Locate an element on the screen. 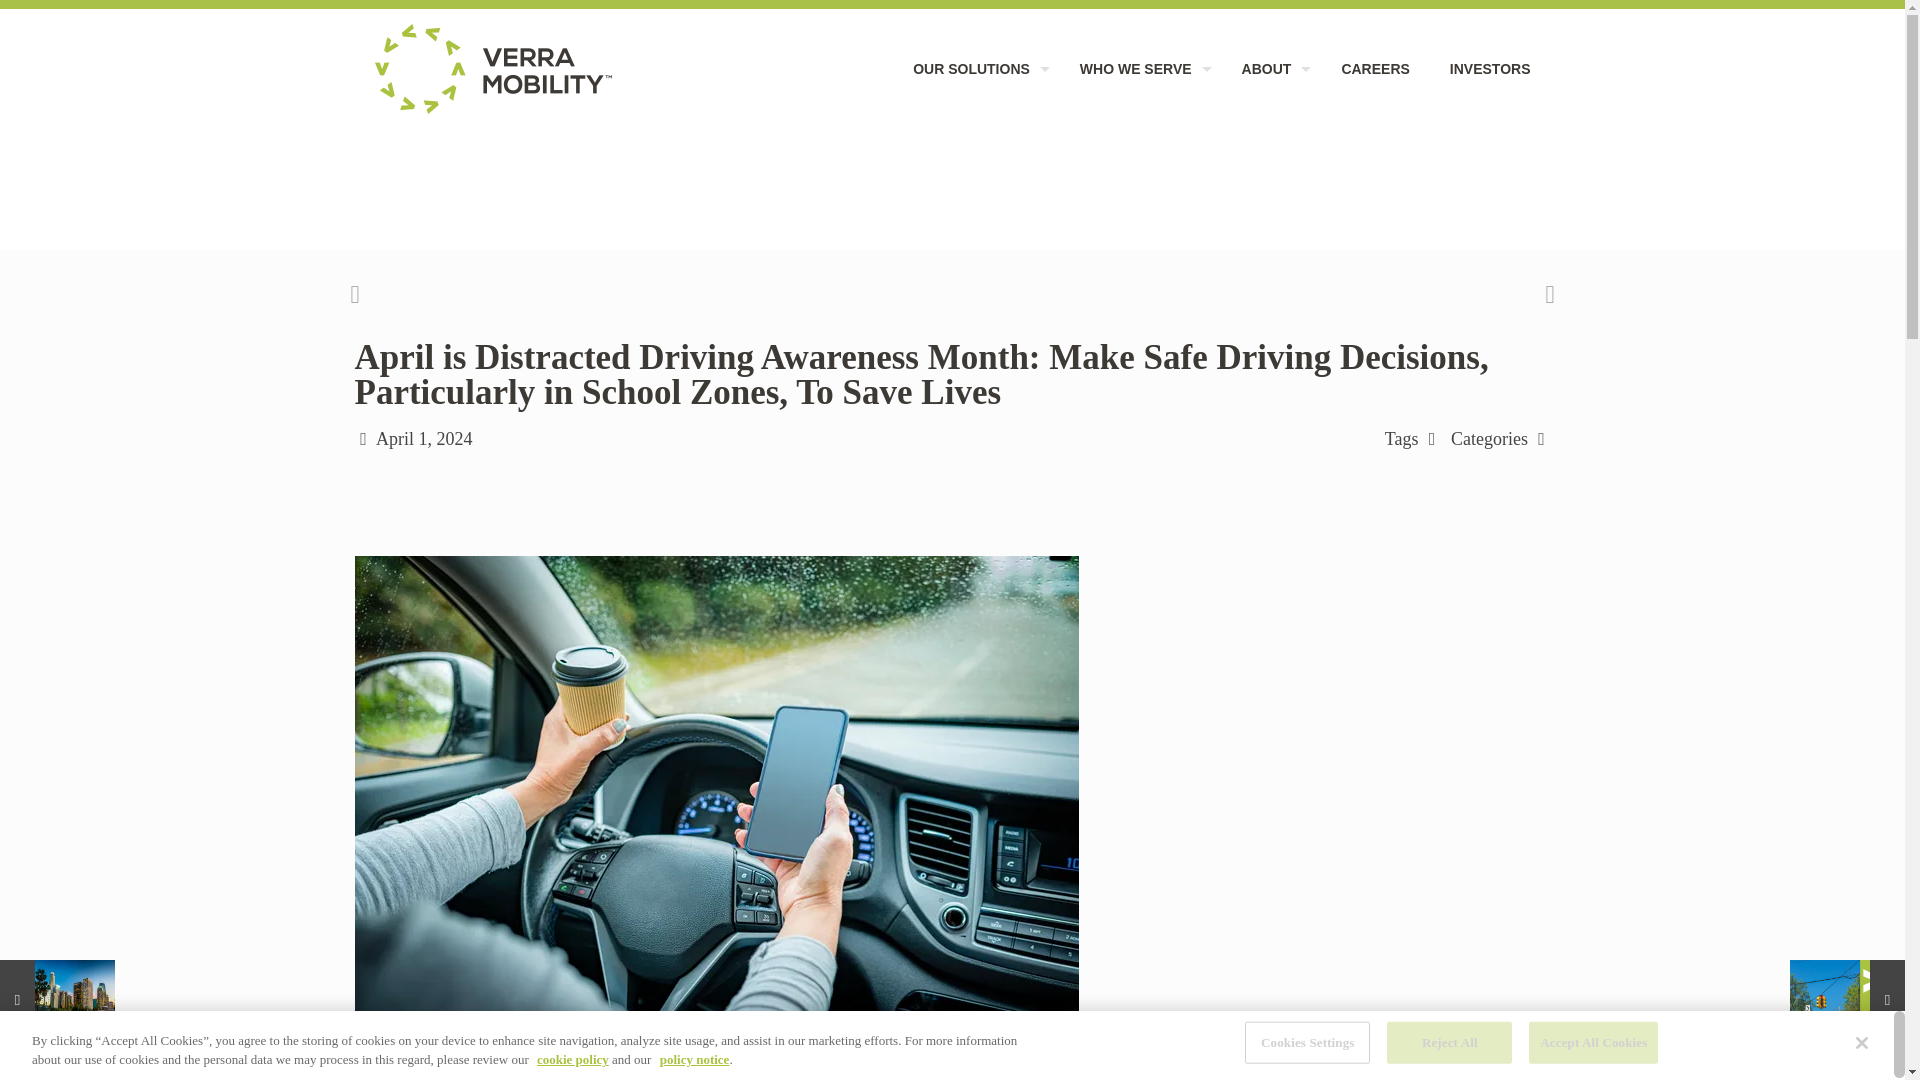  WHO WE SERVE is located at coordinates (1140, 68).